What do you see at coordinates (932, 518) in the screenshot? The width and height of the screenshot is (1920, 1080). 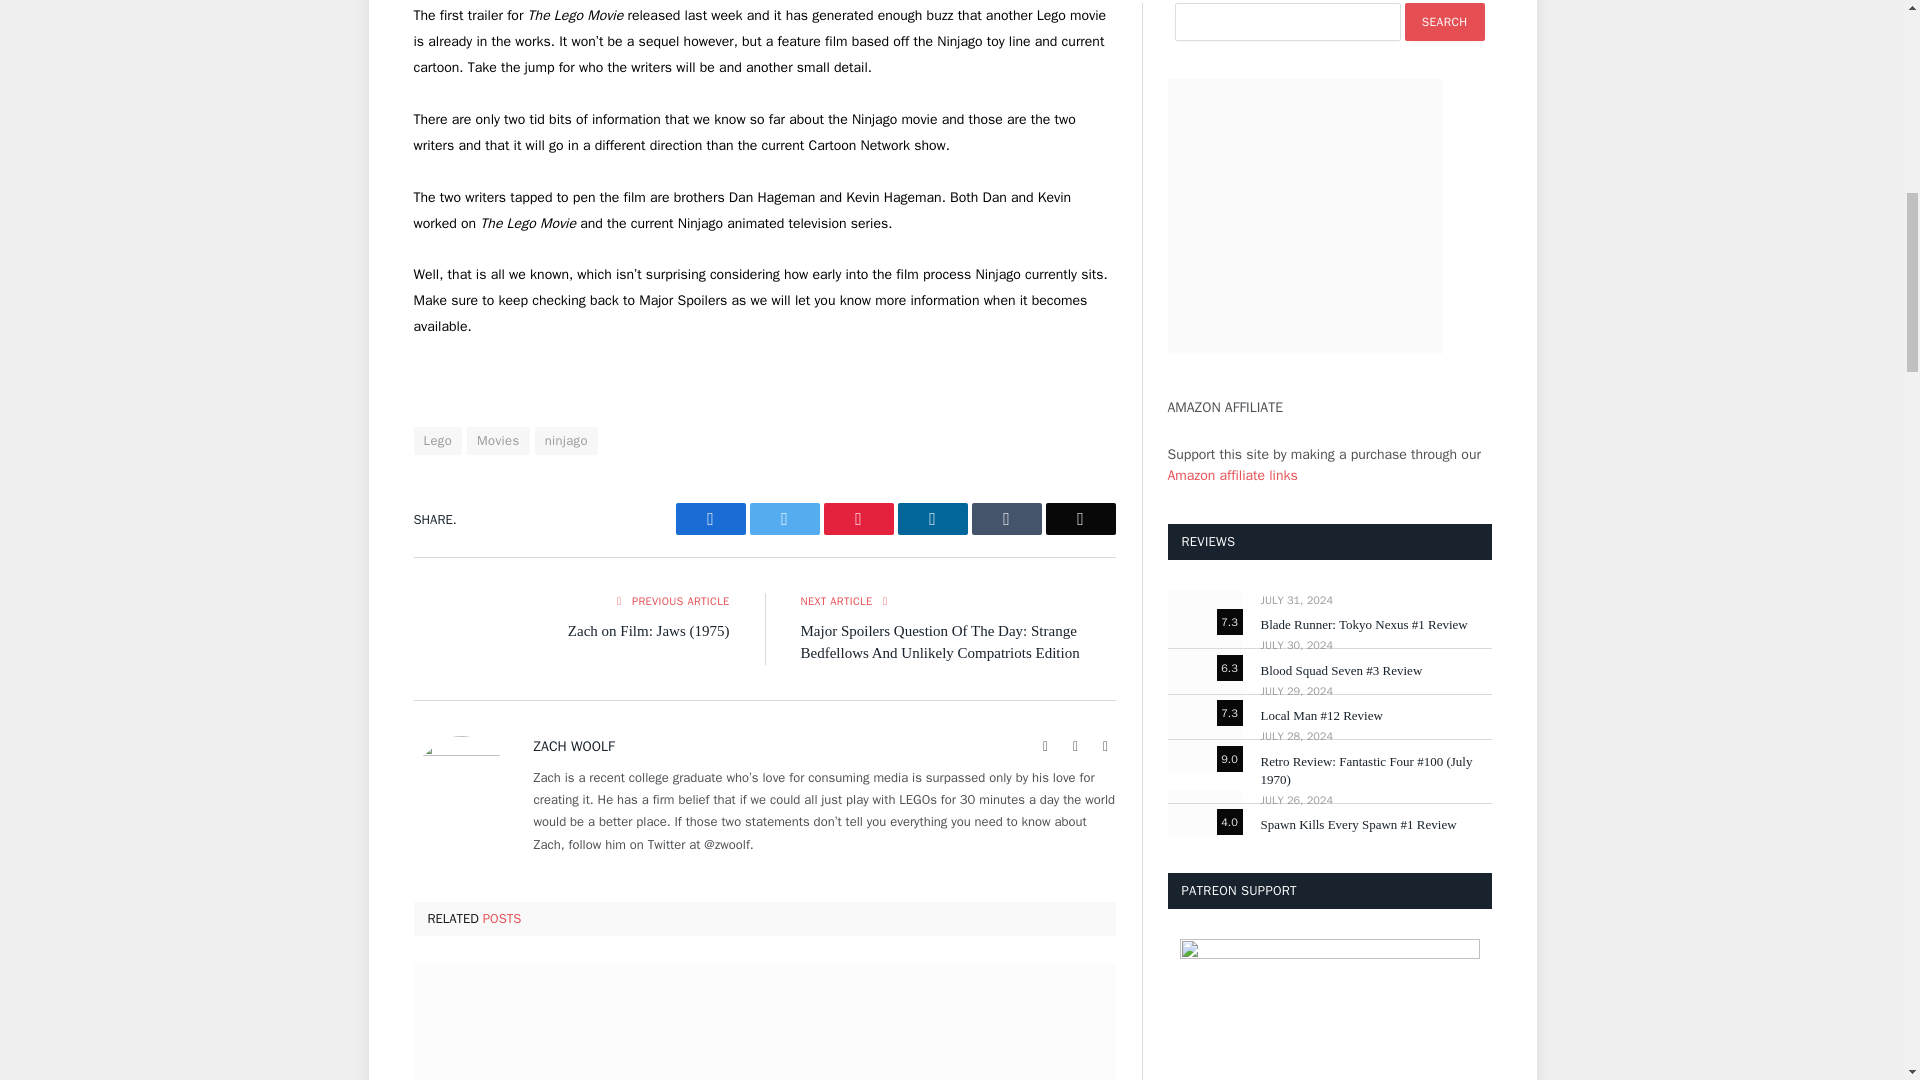 I see `Share on LinkedIn` at bounding box center [932, 518].